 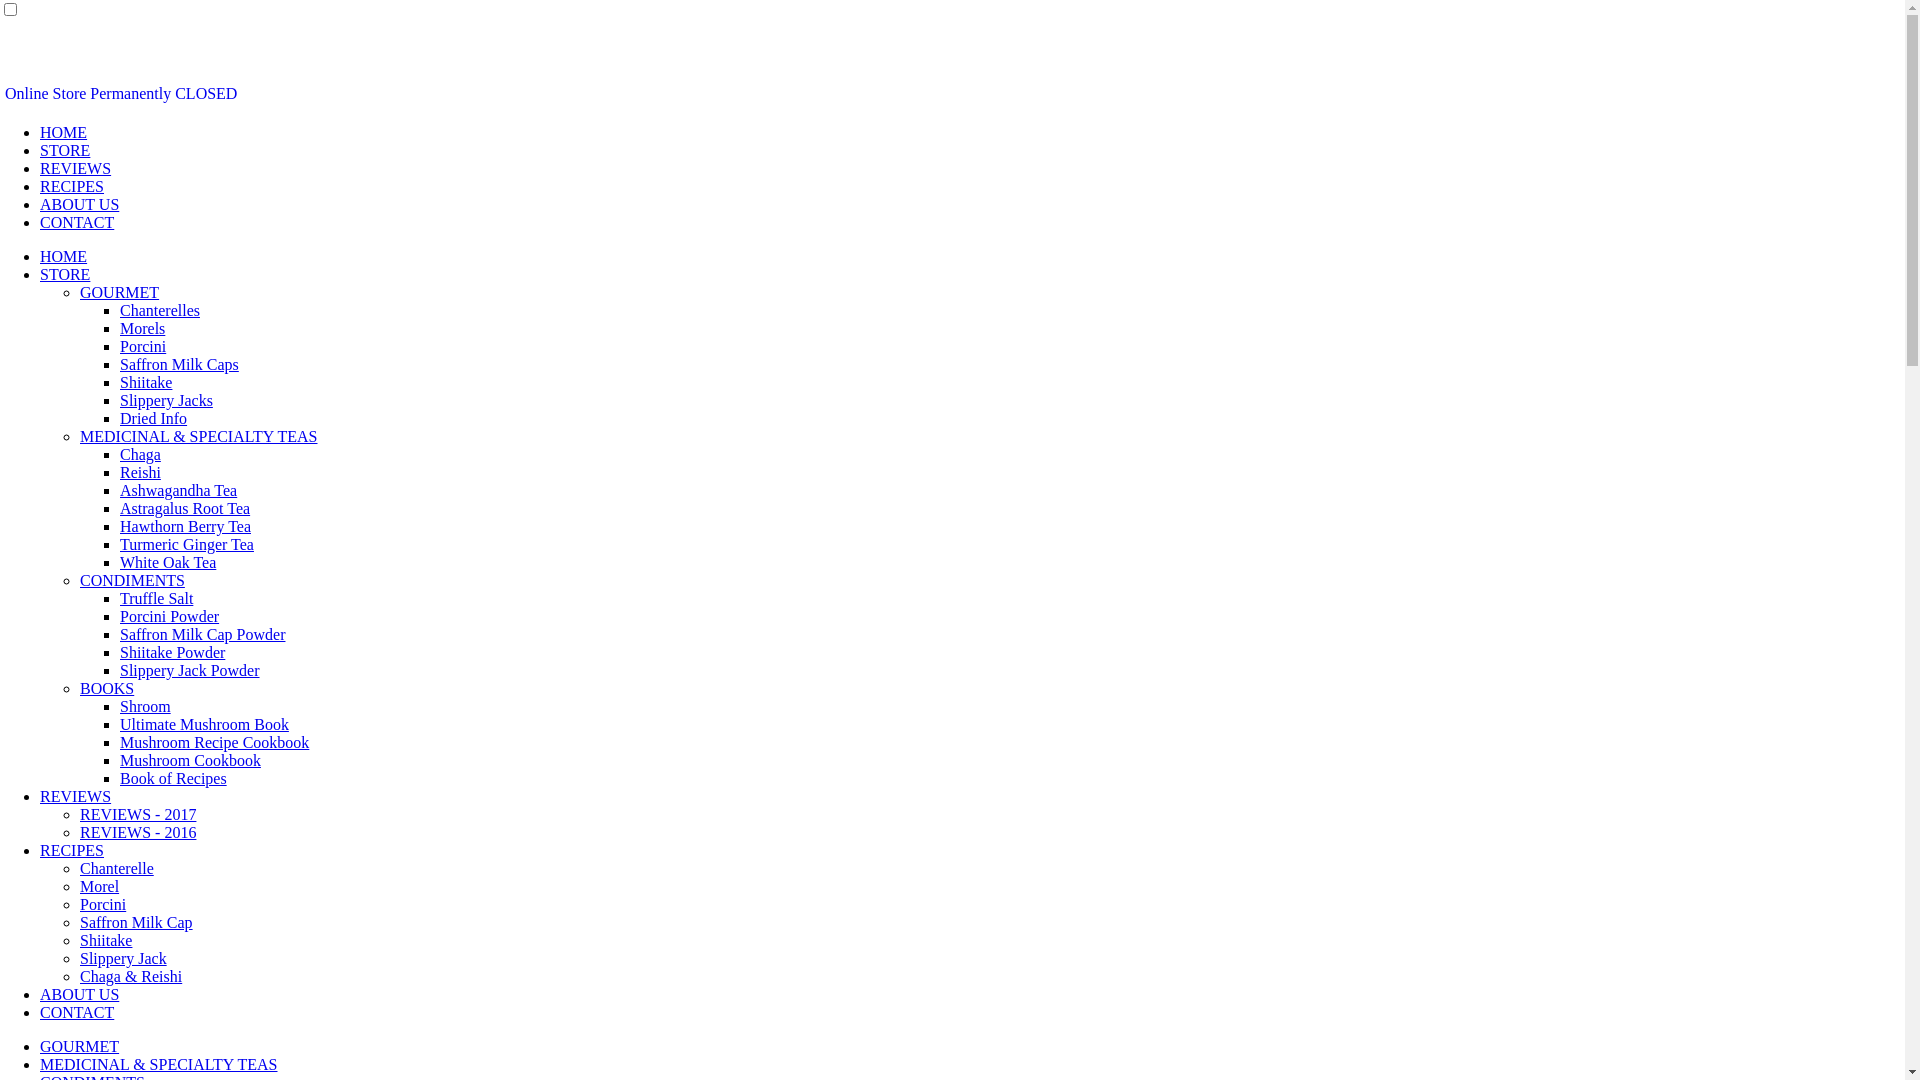 What do you see at coordinates (140, 472) in the screenshot?
I see `Reishi` at bounding box center [140, 472].